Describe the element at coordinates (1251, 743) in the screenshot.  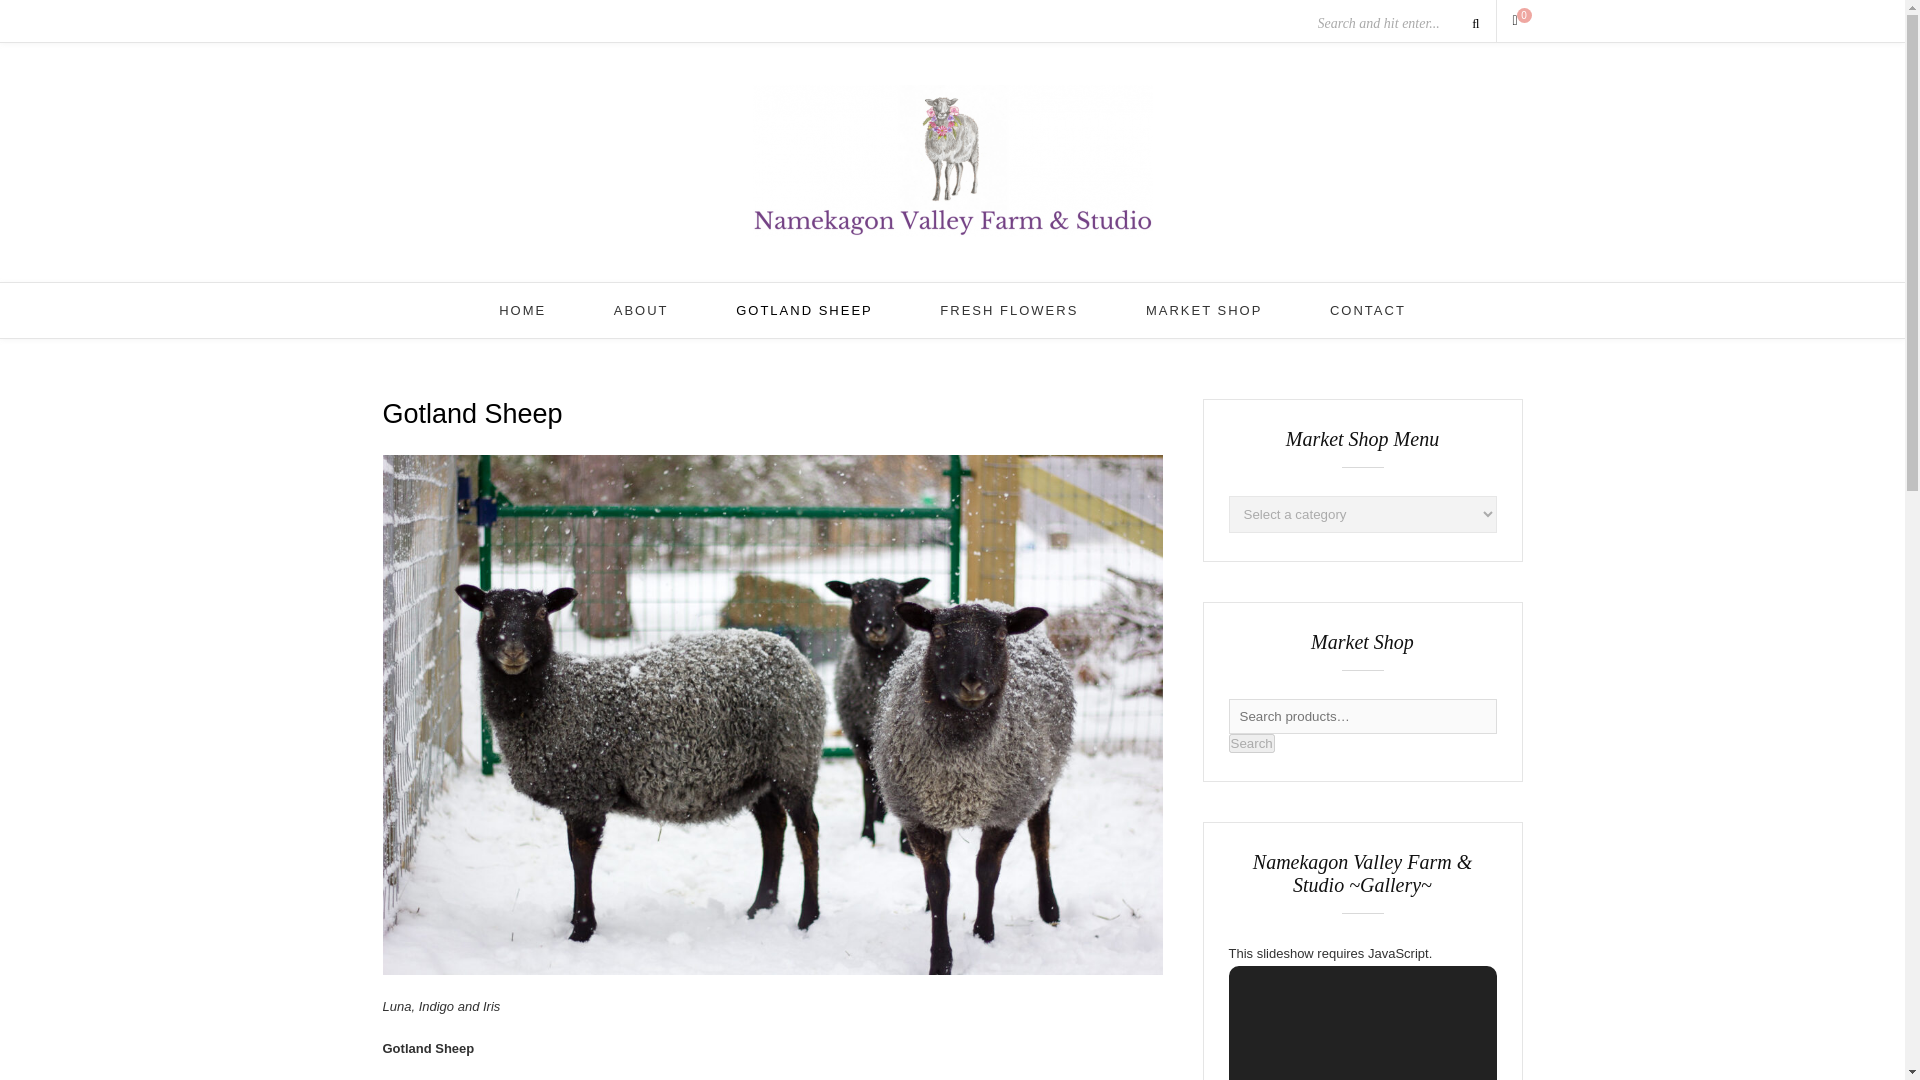
I see `Search` at that location.